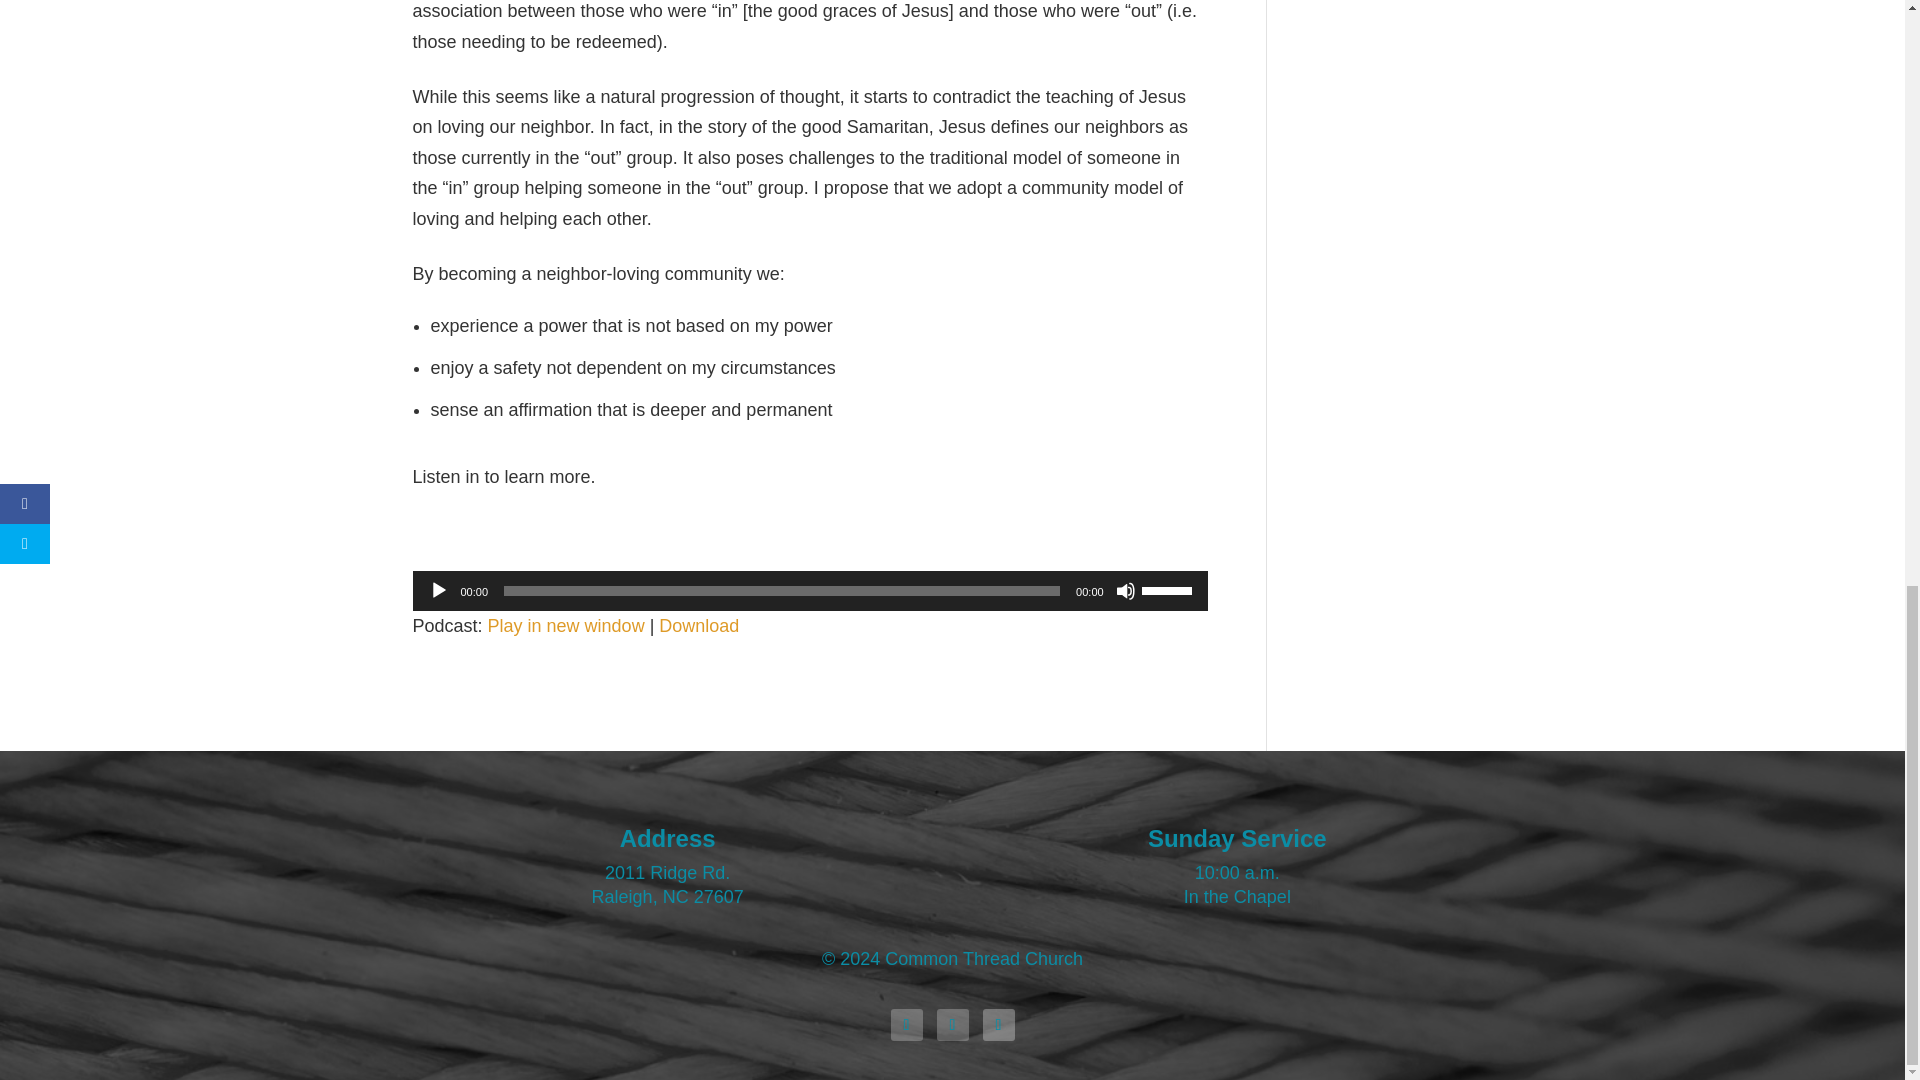 Image resolution: width=1920 pixels, height=1080 pixels. What do you see at coordinates (698, 626) in the screenshot?
I see `Download` at bounding box center [698, 626].